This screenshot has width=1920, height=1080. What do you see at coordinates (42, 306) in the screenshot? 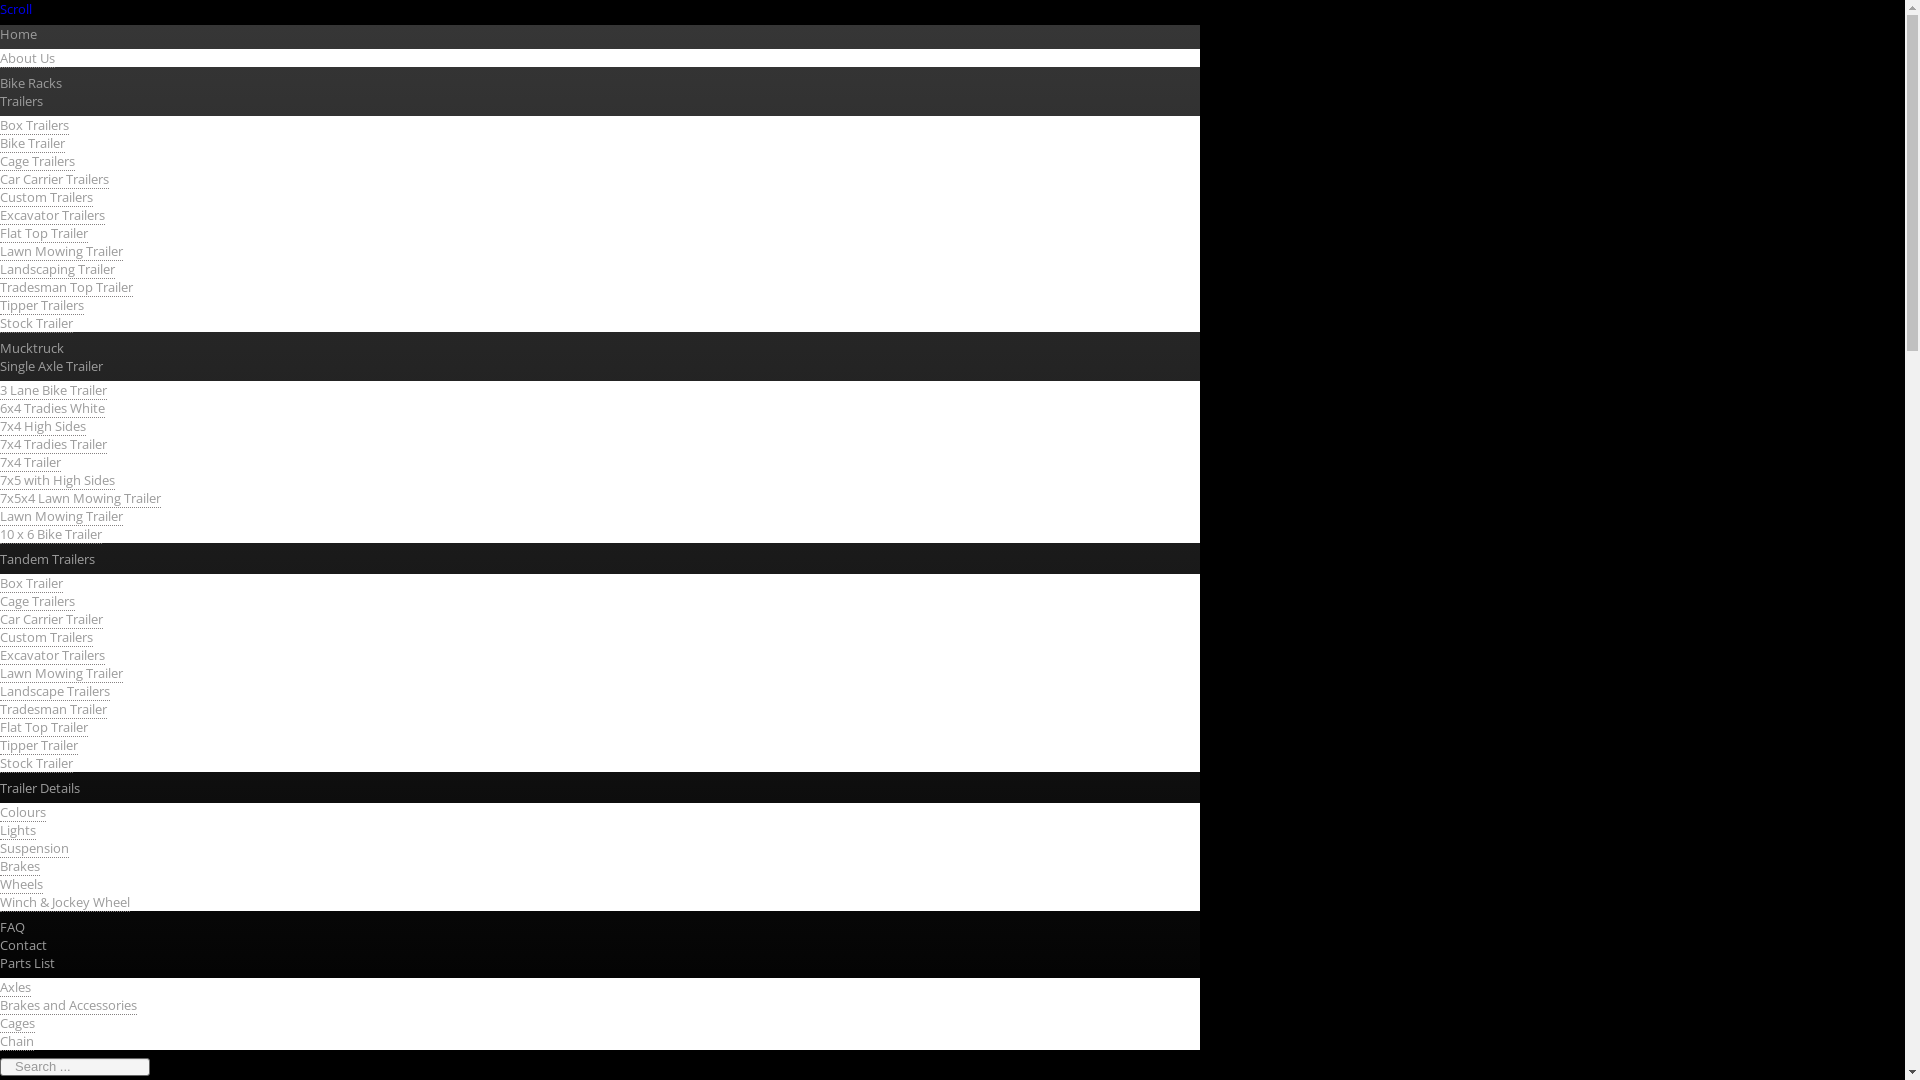
I see `Tipper Trailers` at bounding box center [42, 306].